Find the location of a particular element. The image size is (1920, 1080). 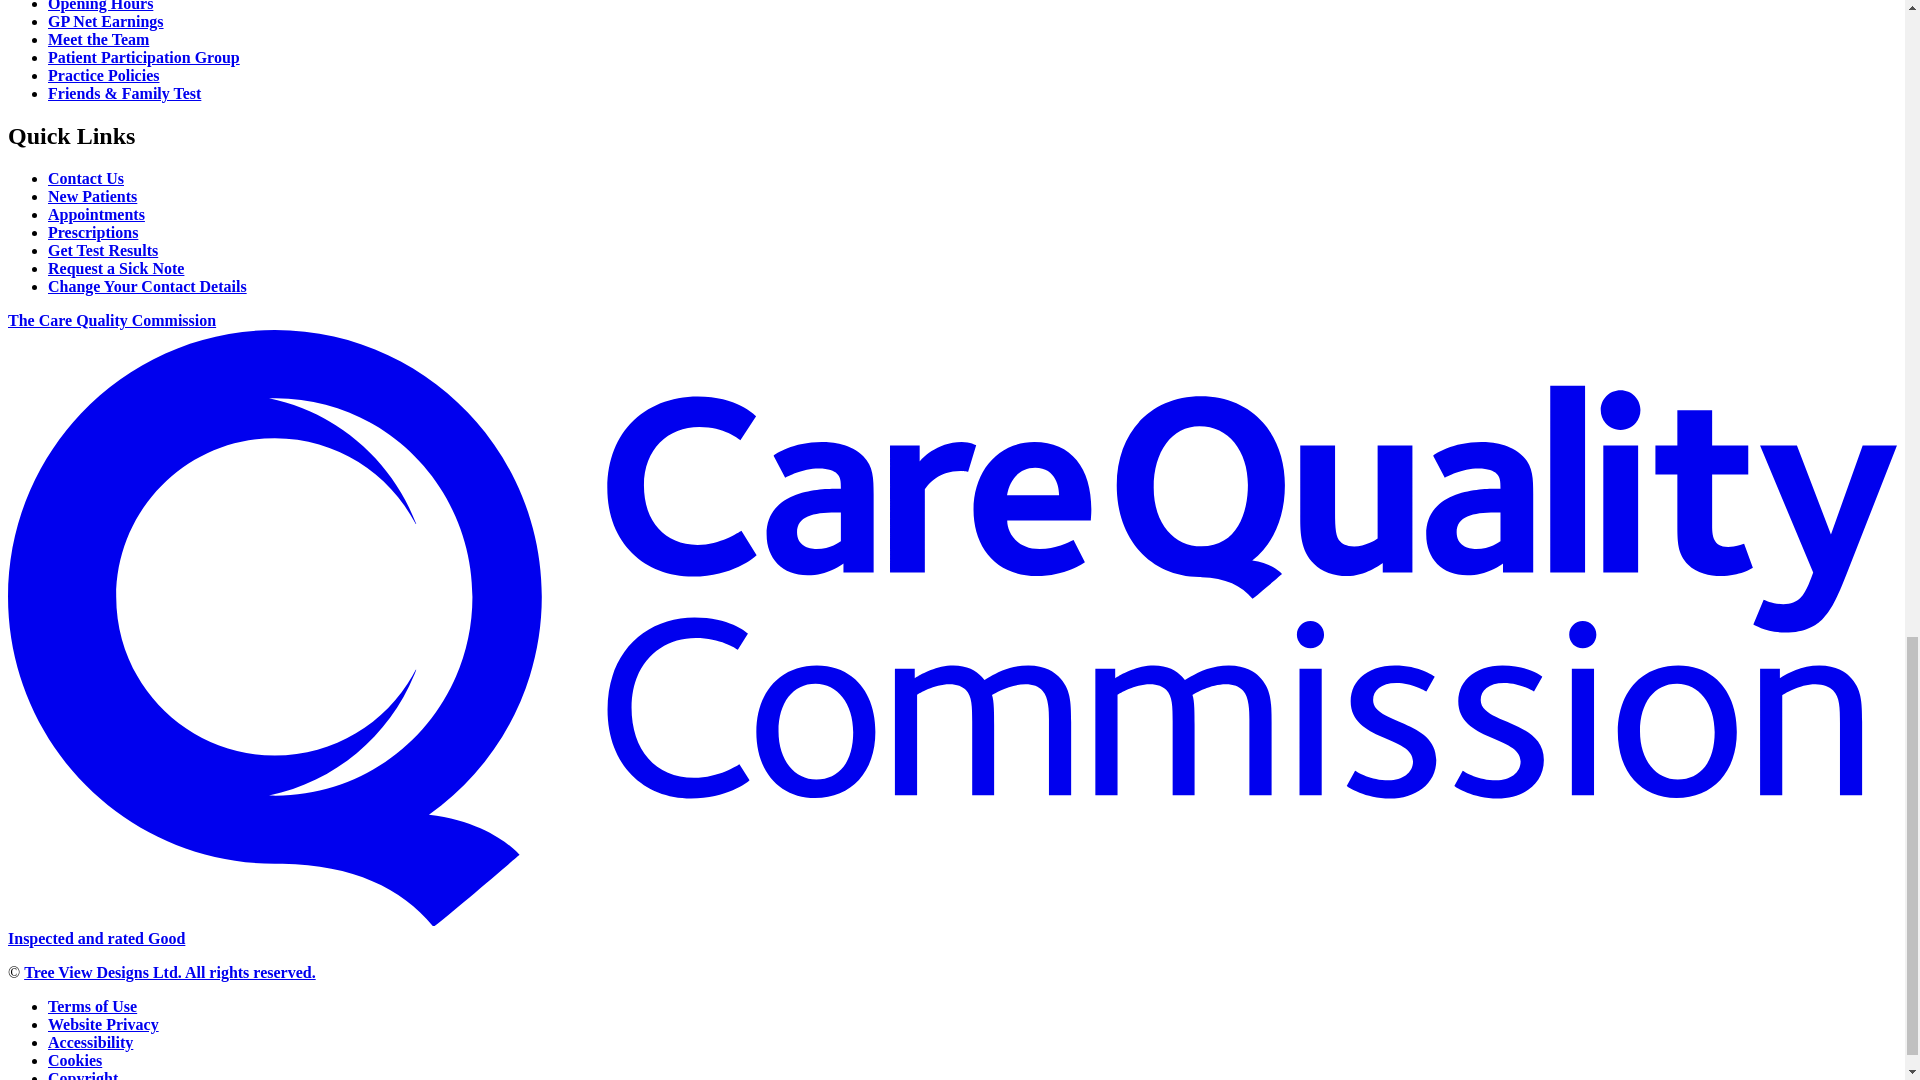

Request a Sick Note is located at coordinates (116, 268).